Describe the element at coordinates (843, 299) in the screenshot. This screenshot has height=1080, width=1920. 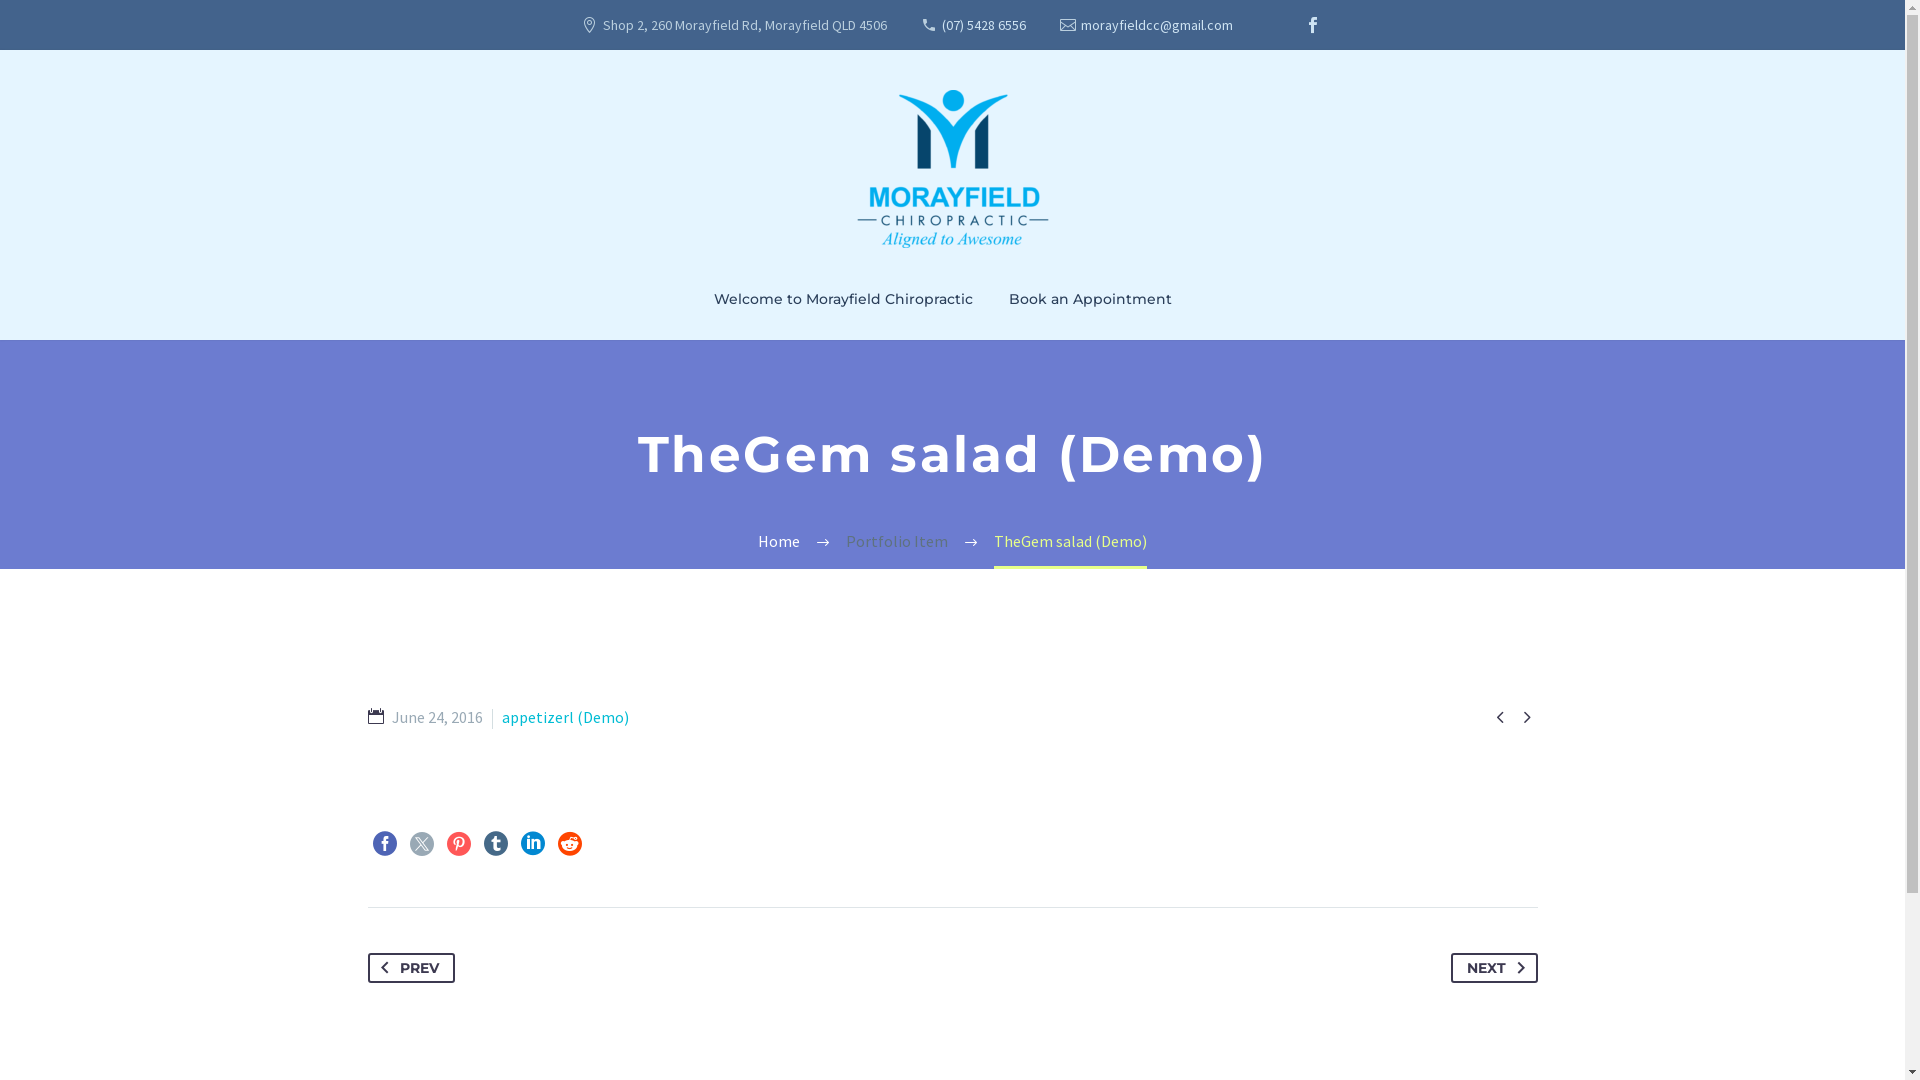
I see `Welcome to Morayfield Chiropractic` at that location.